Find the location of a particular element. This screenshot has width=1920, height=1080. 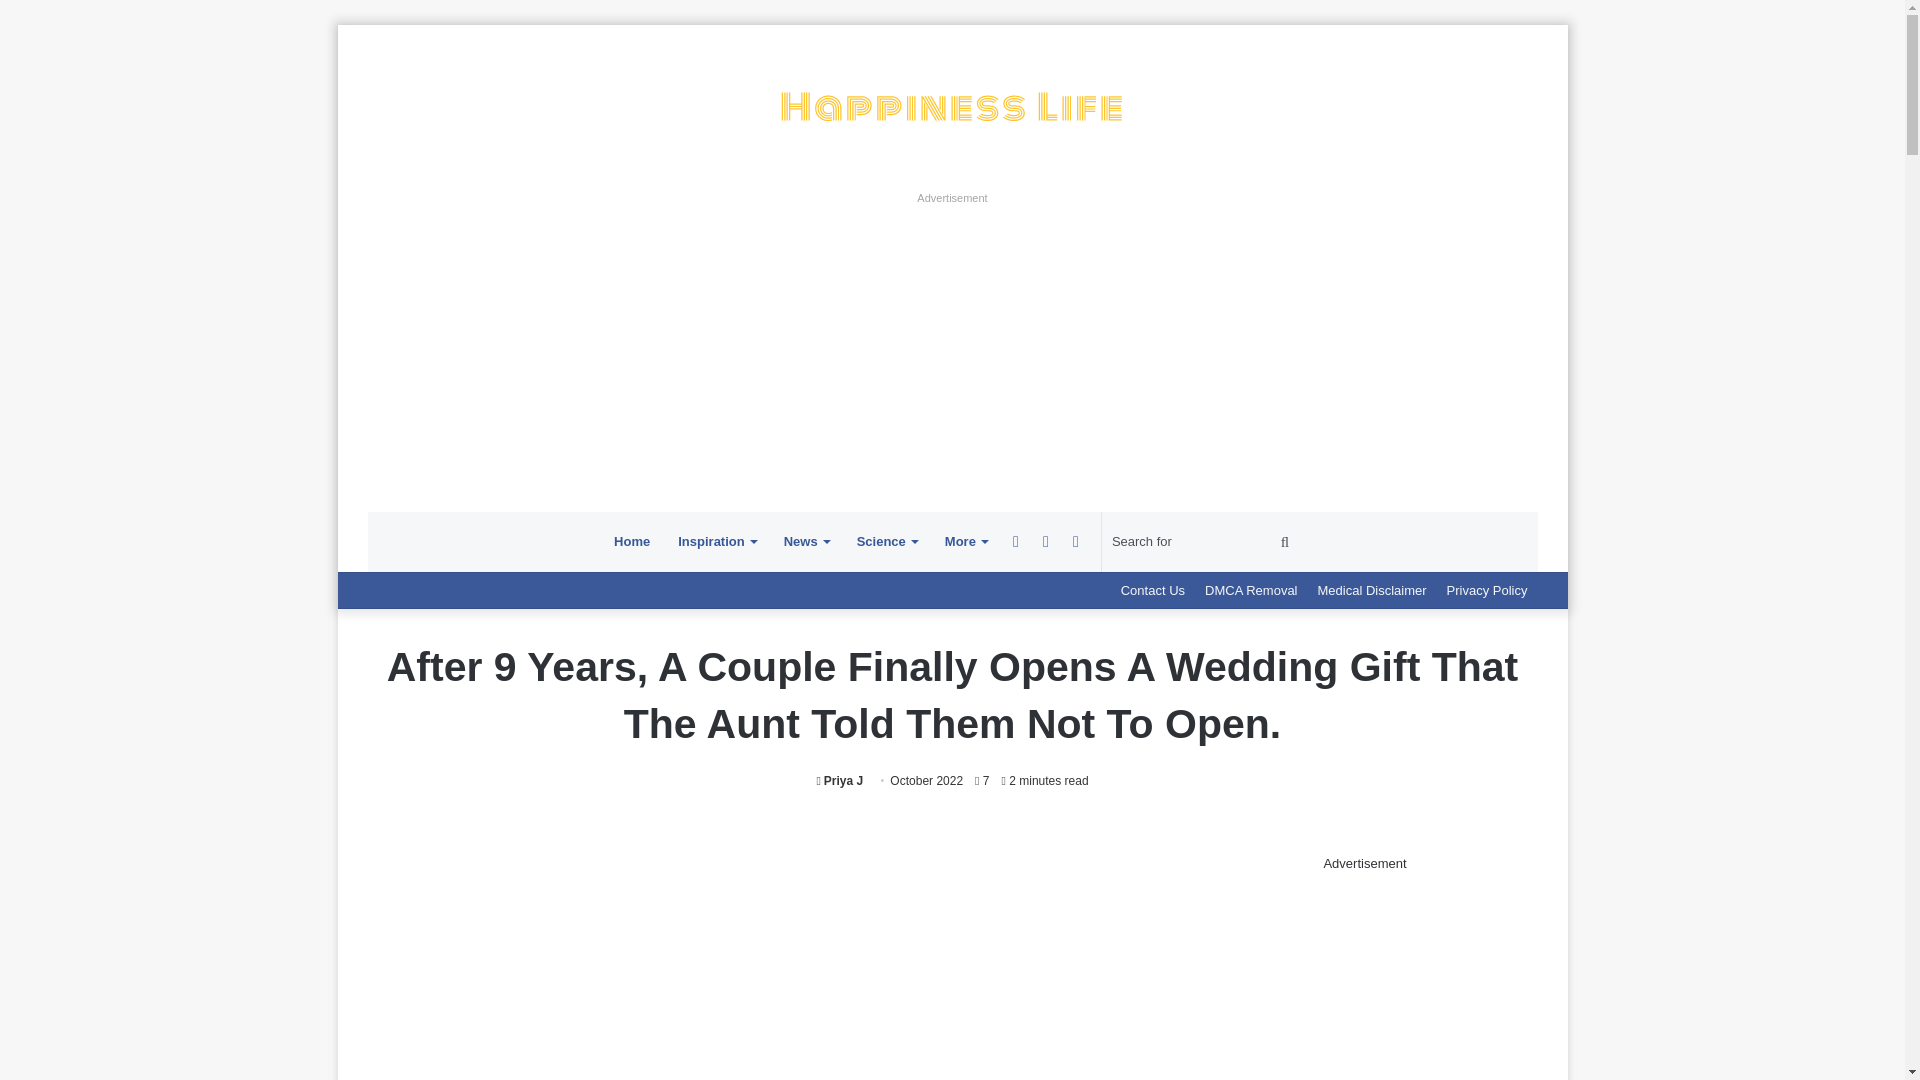

Happiness Life is located at coordinates (952, 106).